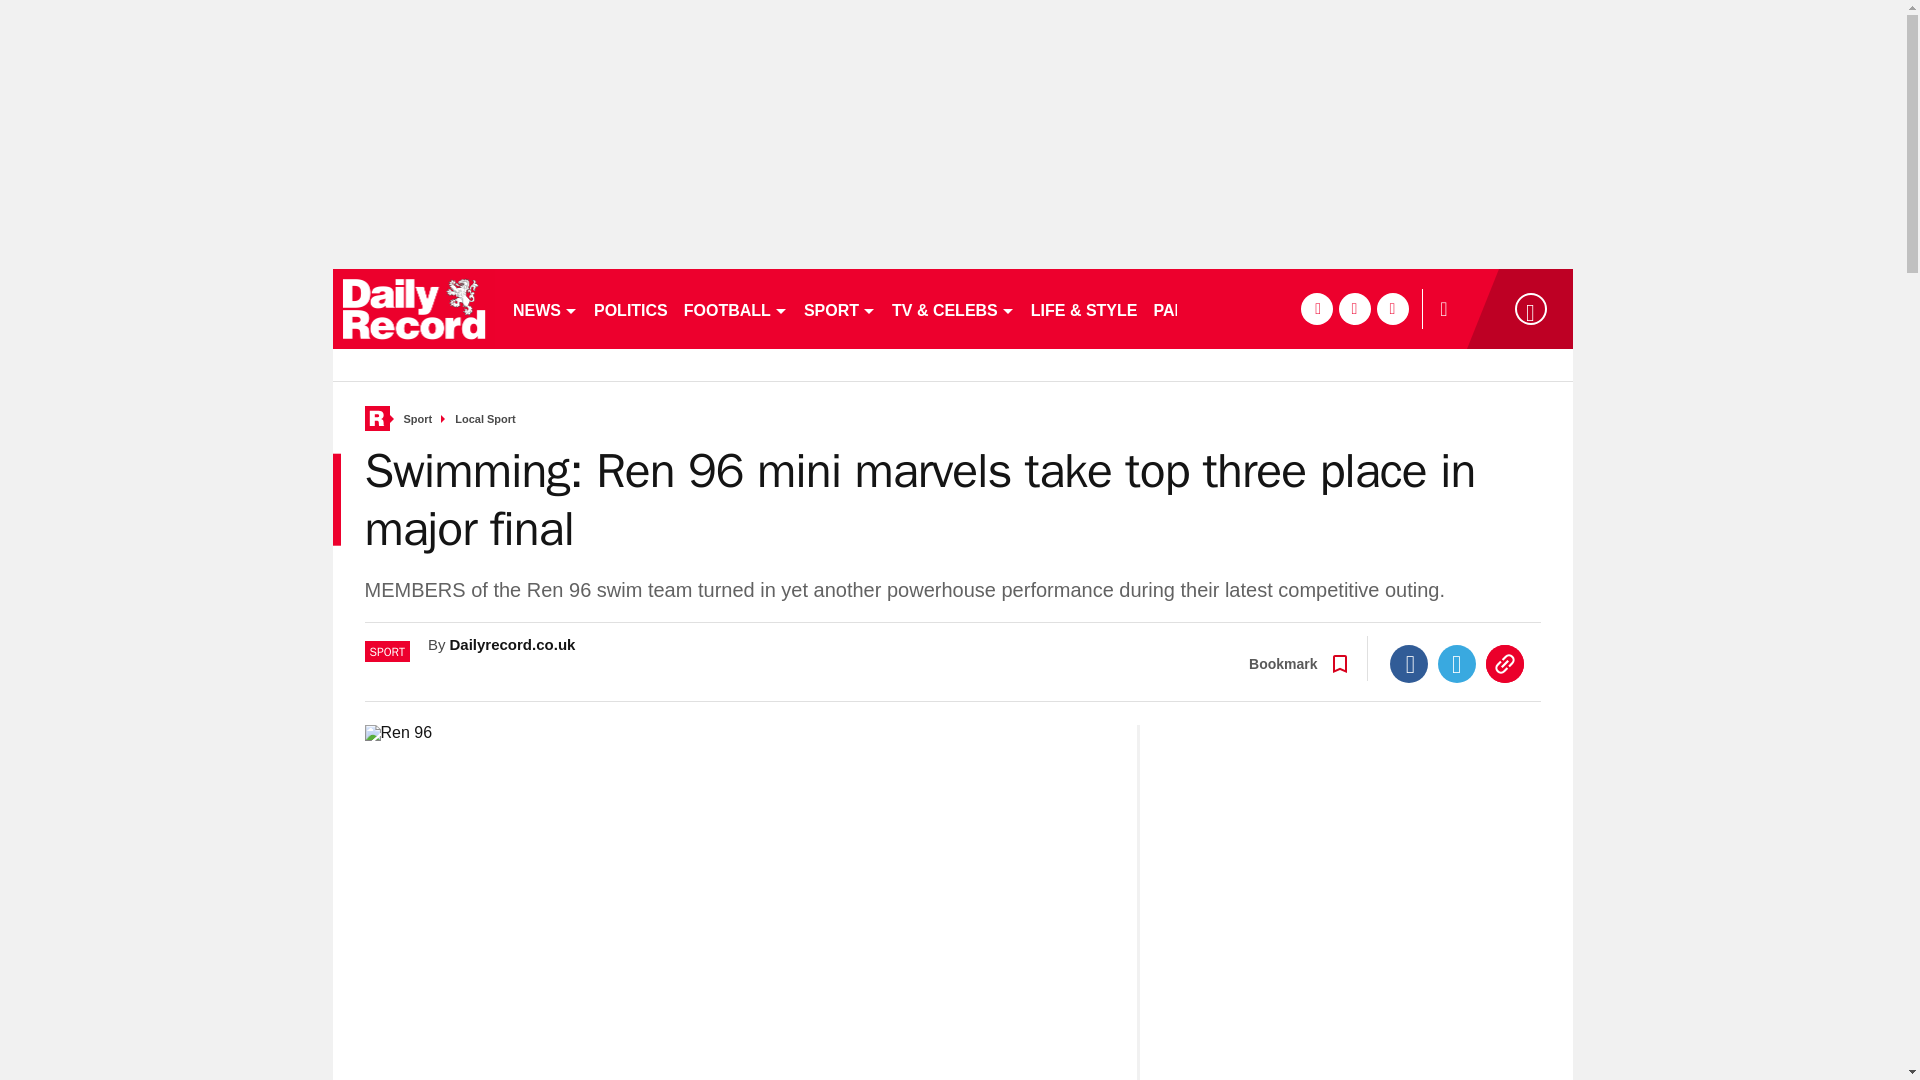  Describe the element at coordinates (736, 308) in the screenshot. I see `FOOTBALL` at that location.